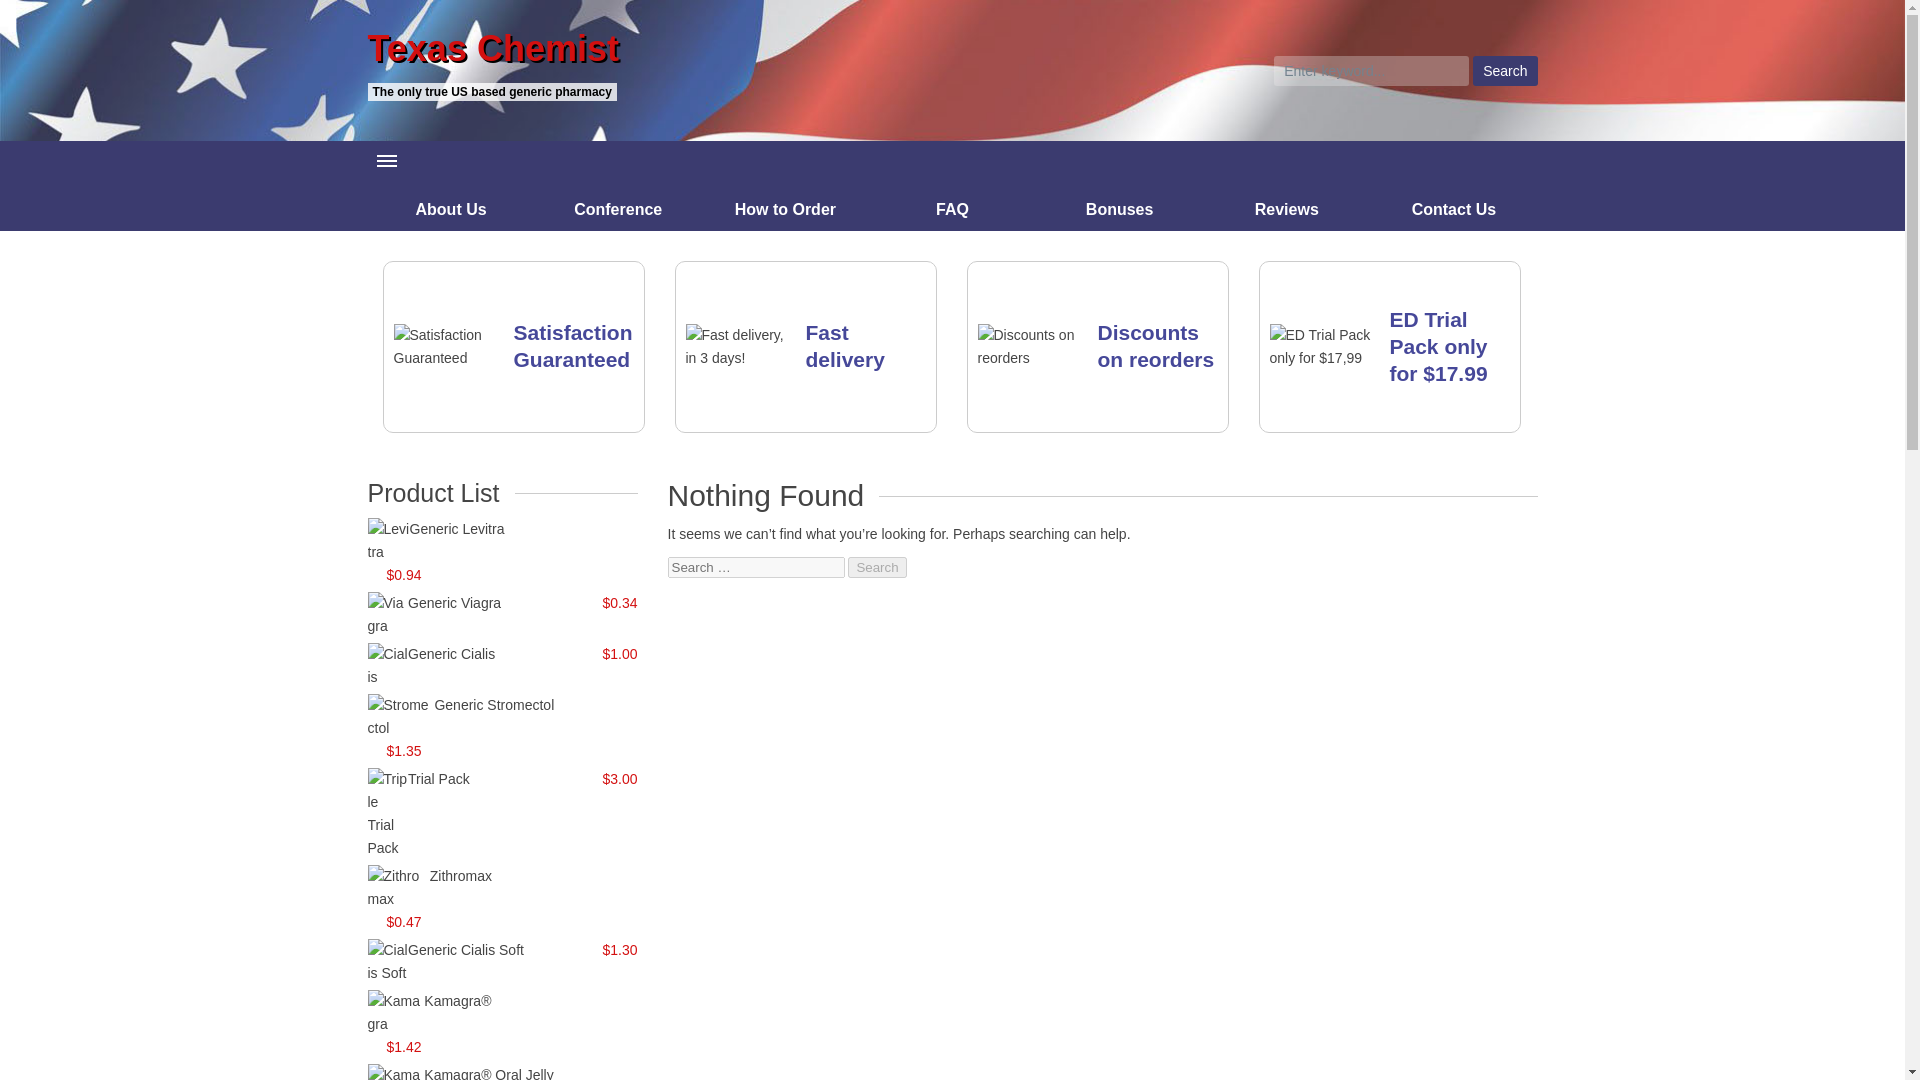  I want to click on Enter keyword..., so click(1371, 71).